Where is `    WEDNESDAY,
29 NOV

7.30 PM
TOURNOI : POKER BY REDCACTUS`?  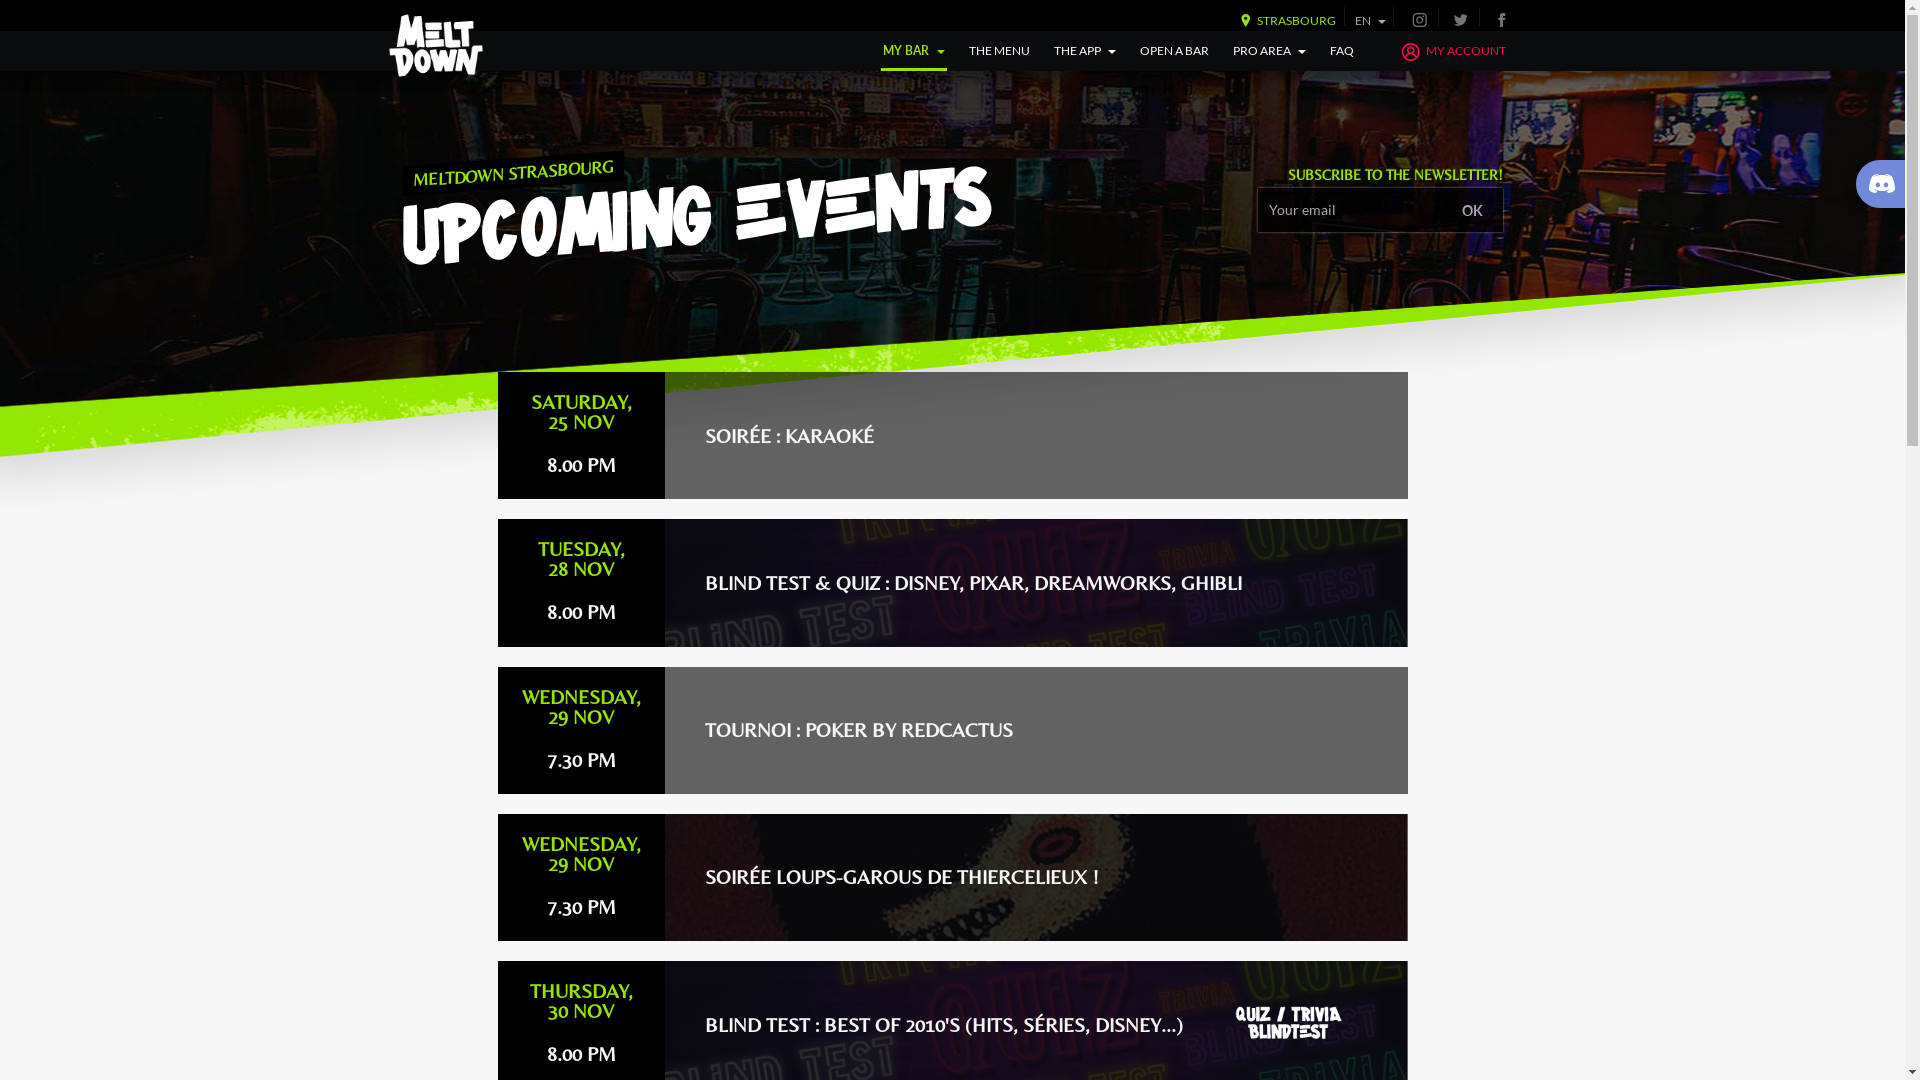
    WEDNESDAY,
29 NOV

7.30 PM
TOURNOI : POKER BY REDCACTUS is located at coordinates (953, 730).